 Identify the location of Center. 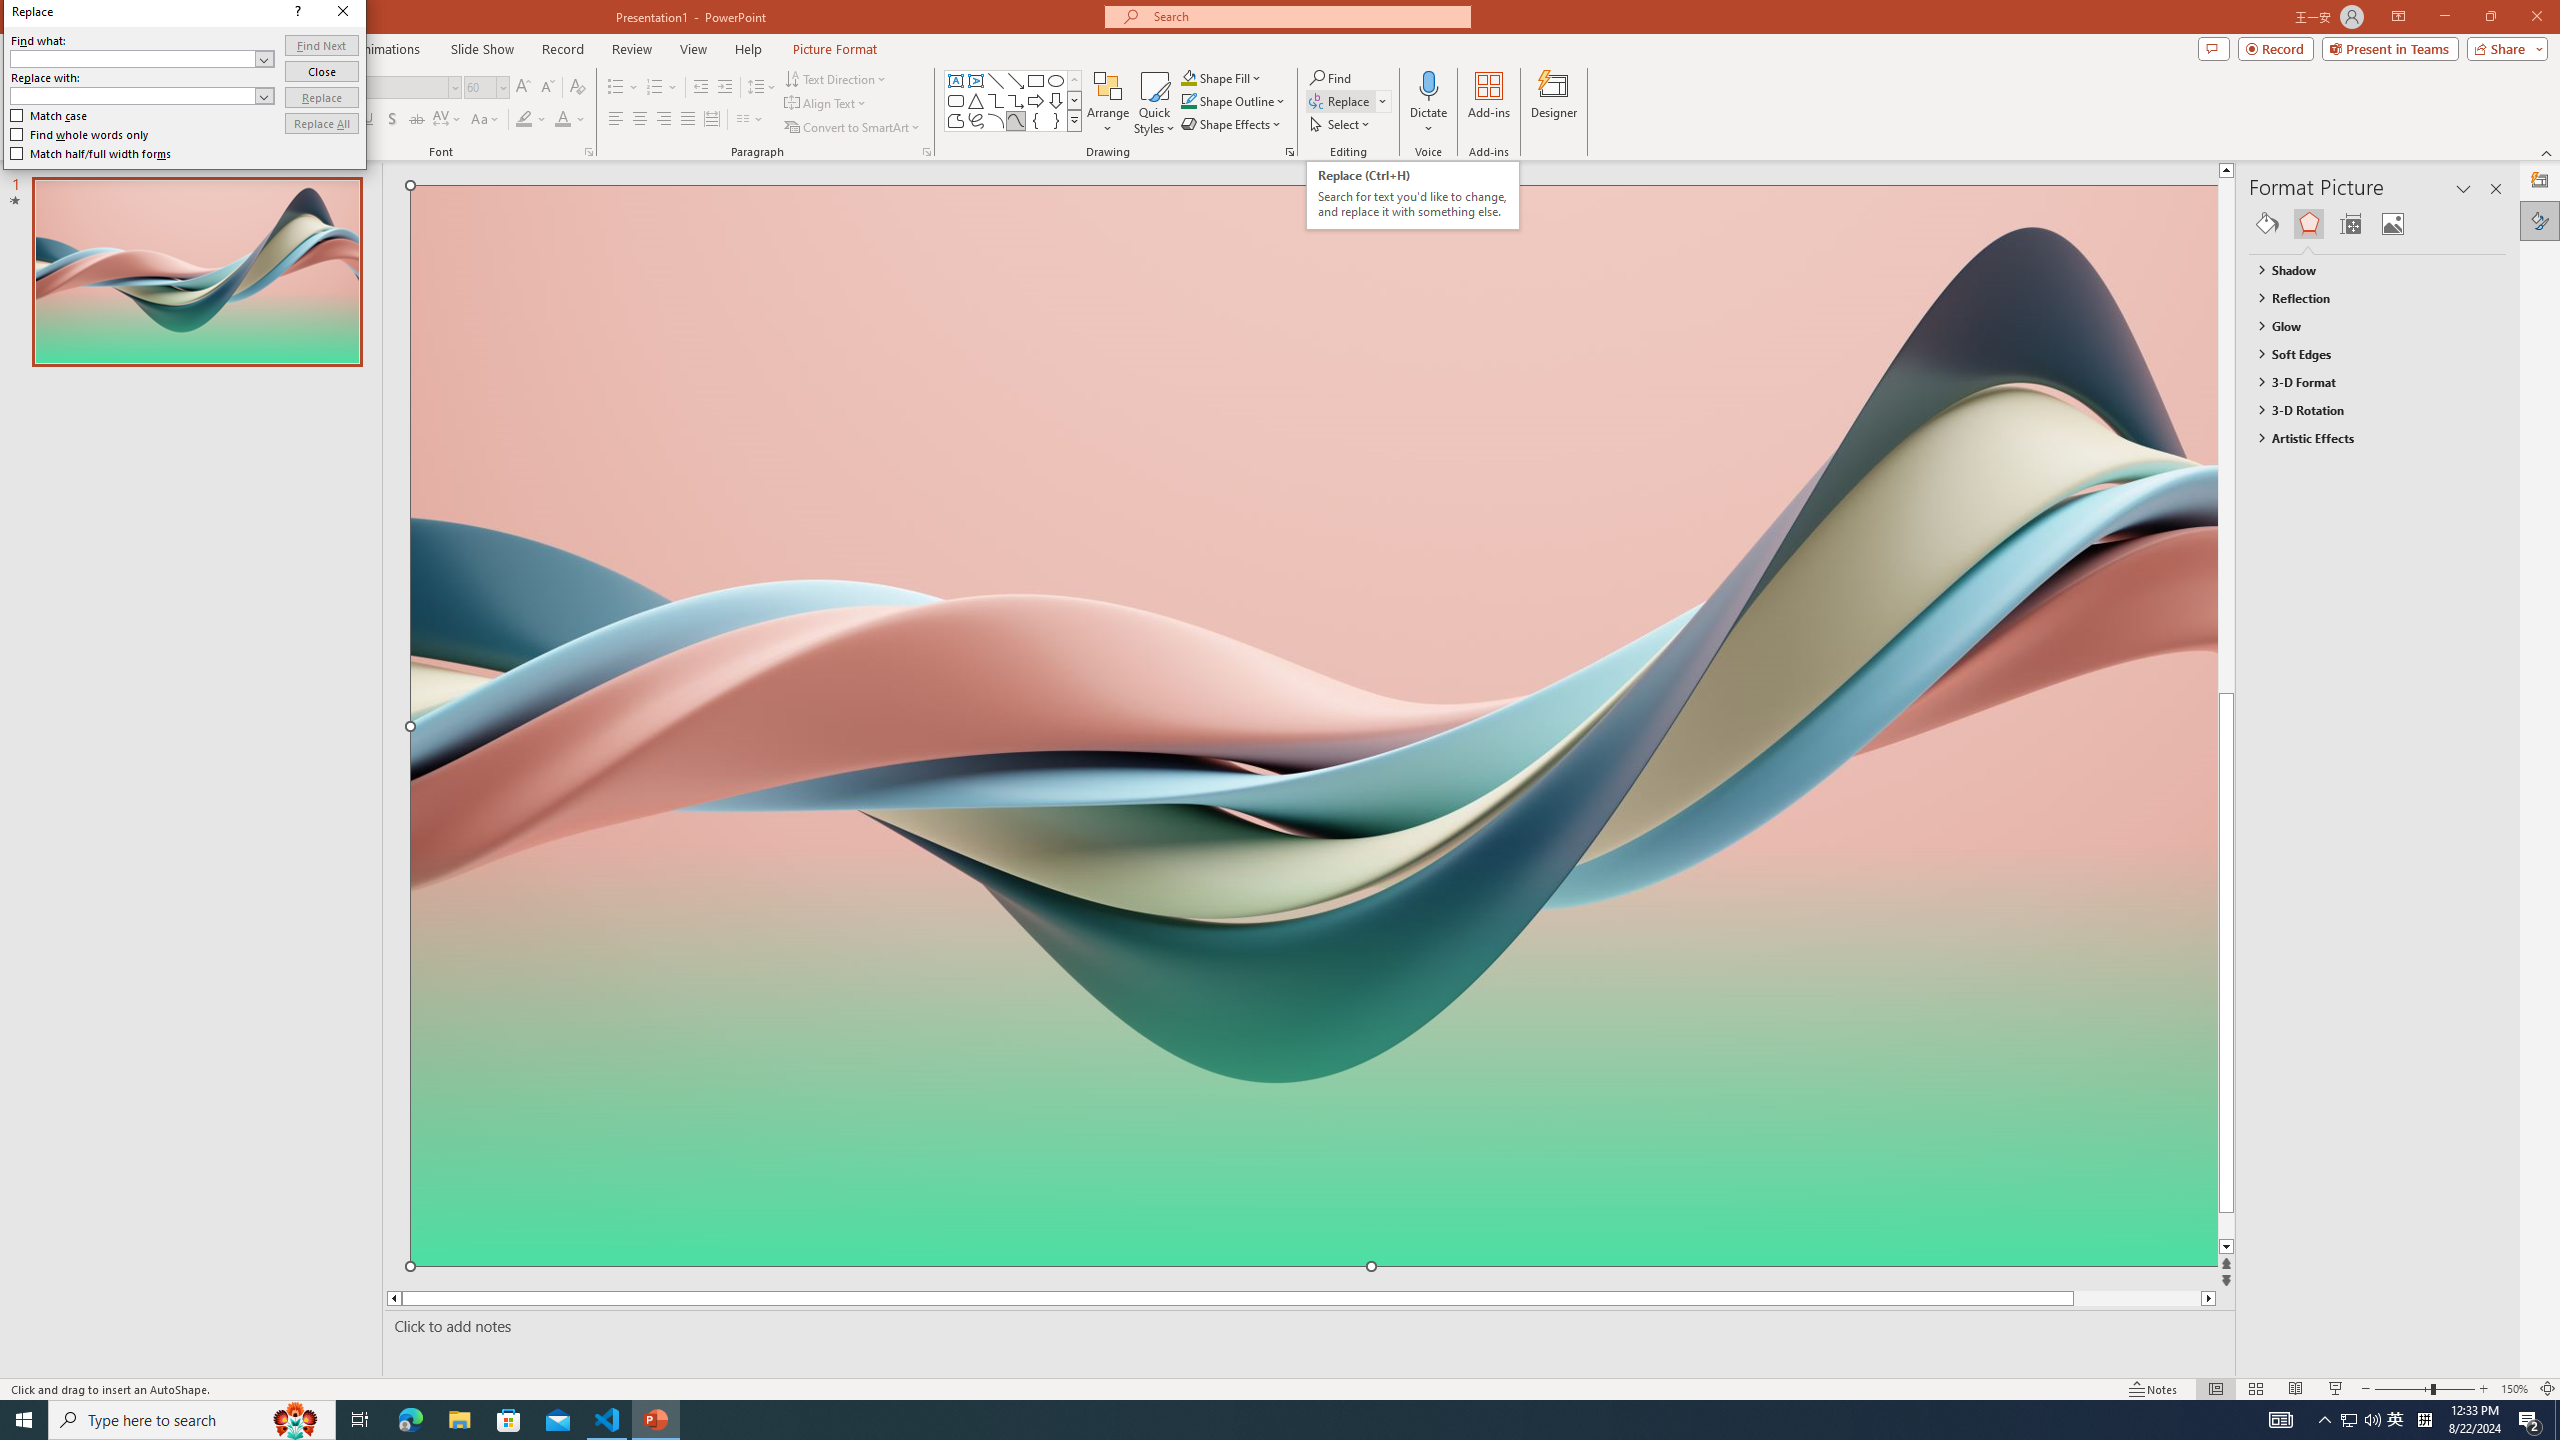
(640, 120).